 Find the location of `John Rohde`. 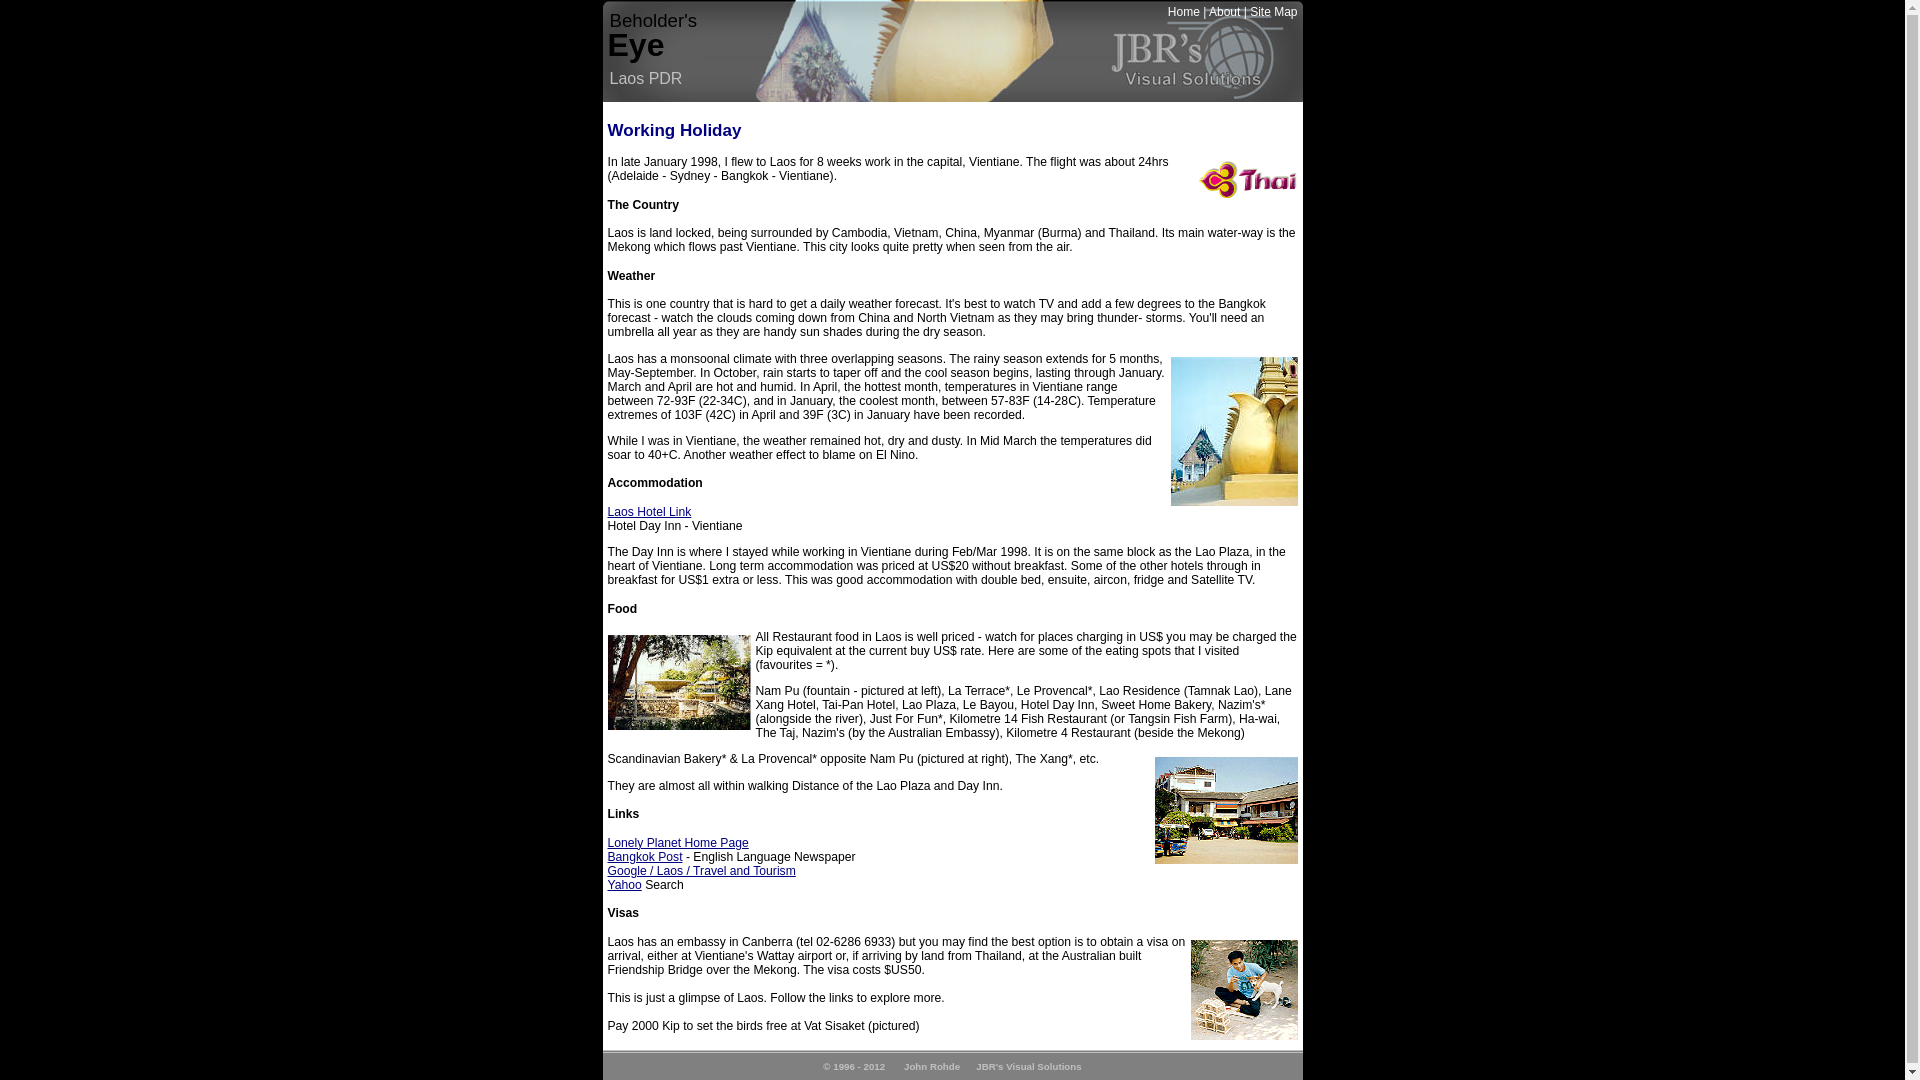

John Rohde is located at coordinates (932, 1066).